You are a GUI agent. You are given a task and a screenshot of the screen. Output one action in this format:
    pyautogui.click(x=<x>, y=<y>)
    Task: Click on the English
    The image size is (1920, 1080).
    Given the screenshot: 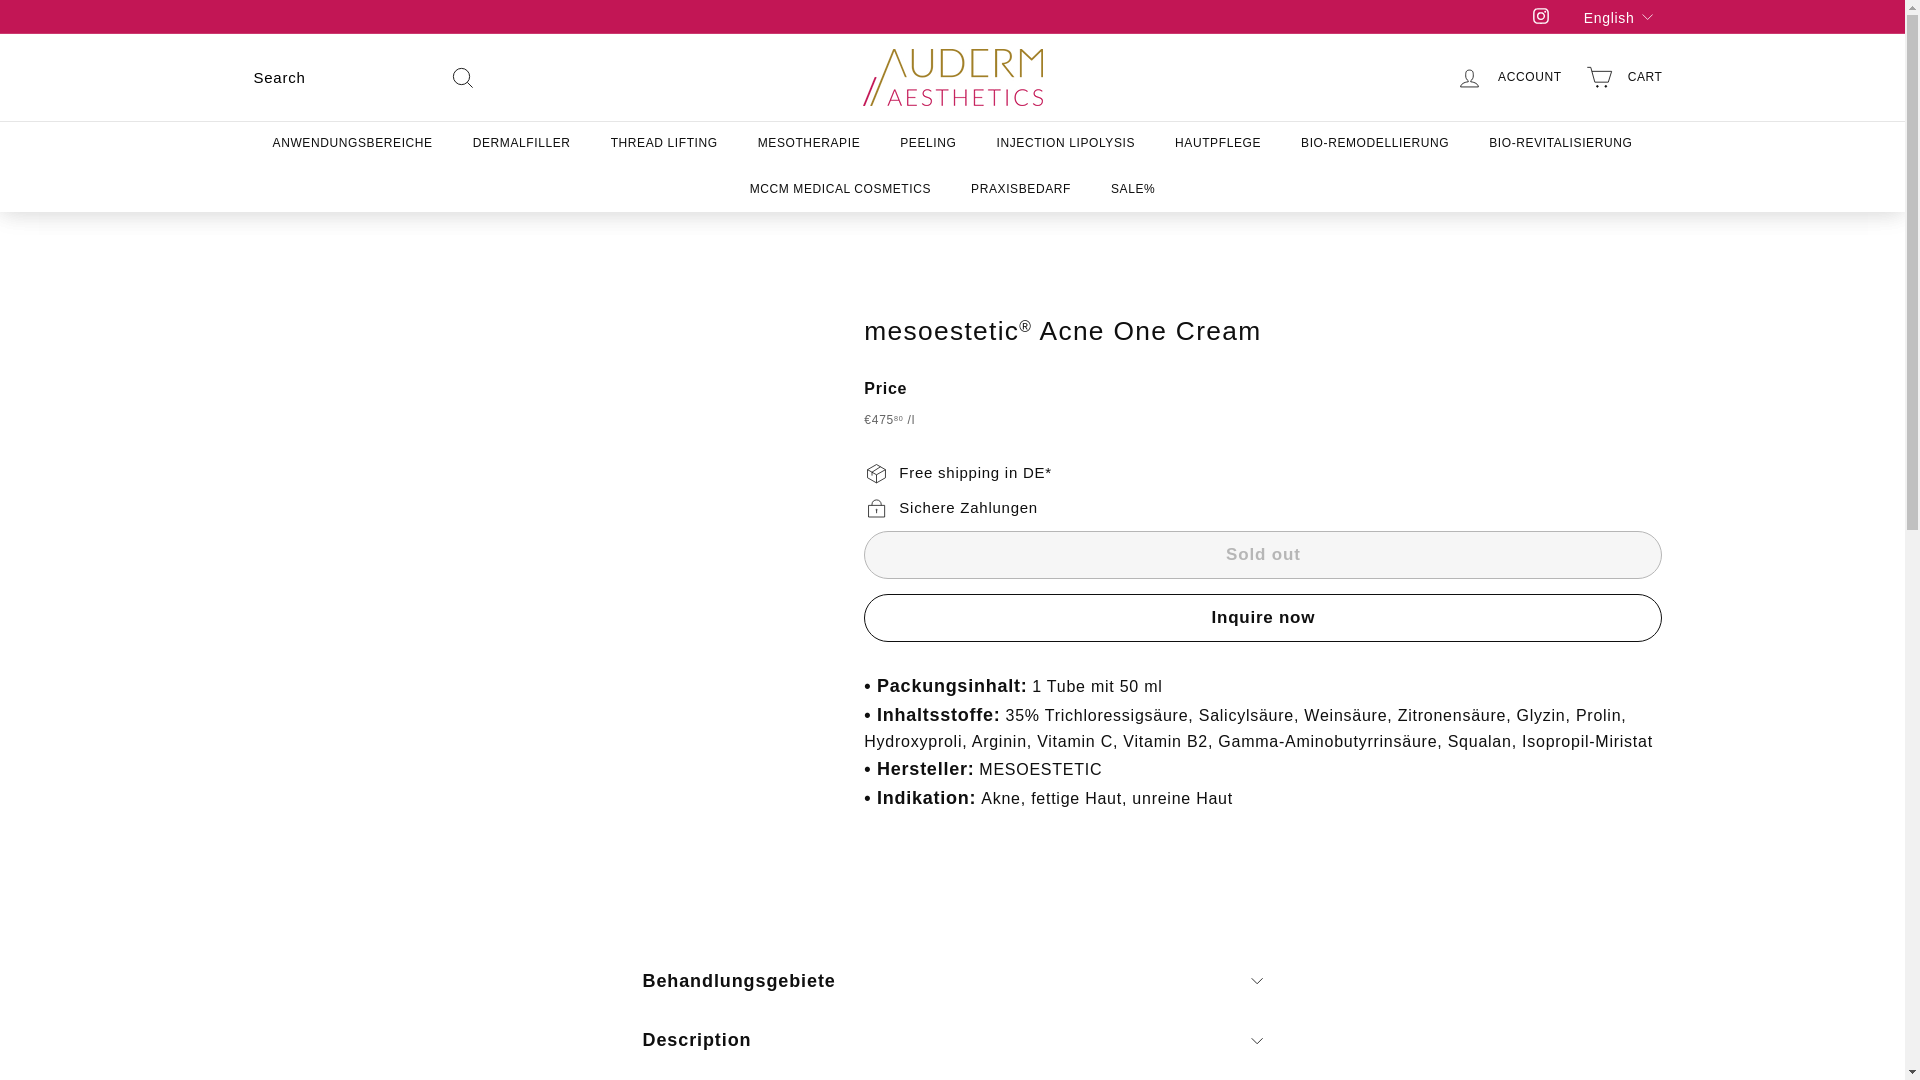 What is the action you would take?
    pyautogui.click(x=1623, y=16)
    